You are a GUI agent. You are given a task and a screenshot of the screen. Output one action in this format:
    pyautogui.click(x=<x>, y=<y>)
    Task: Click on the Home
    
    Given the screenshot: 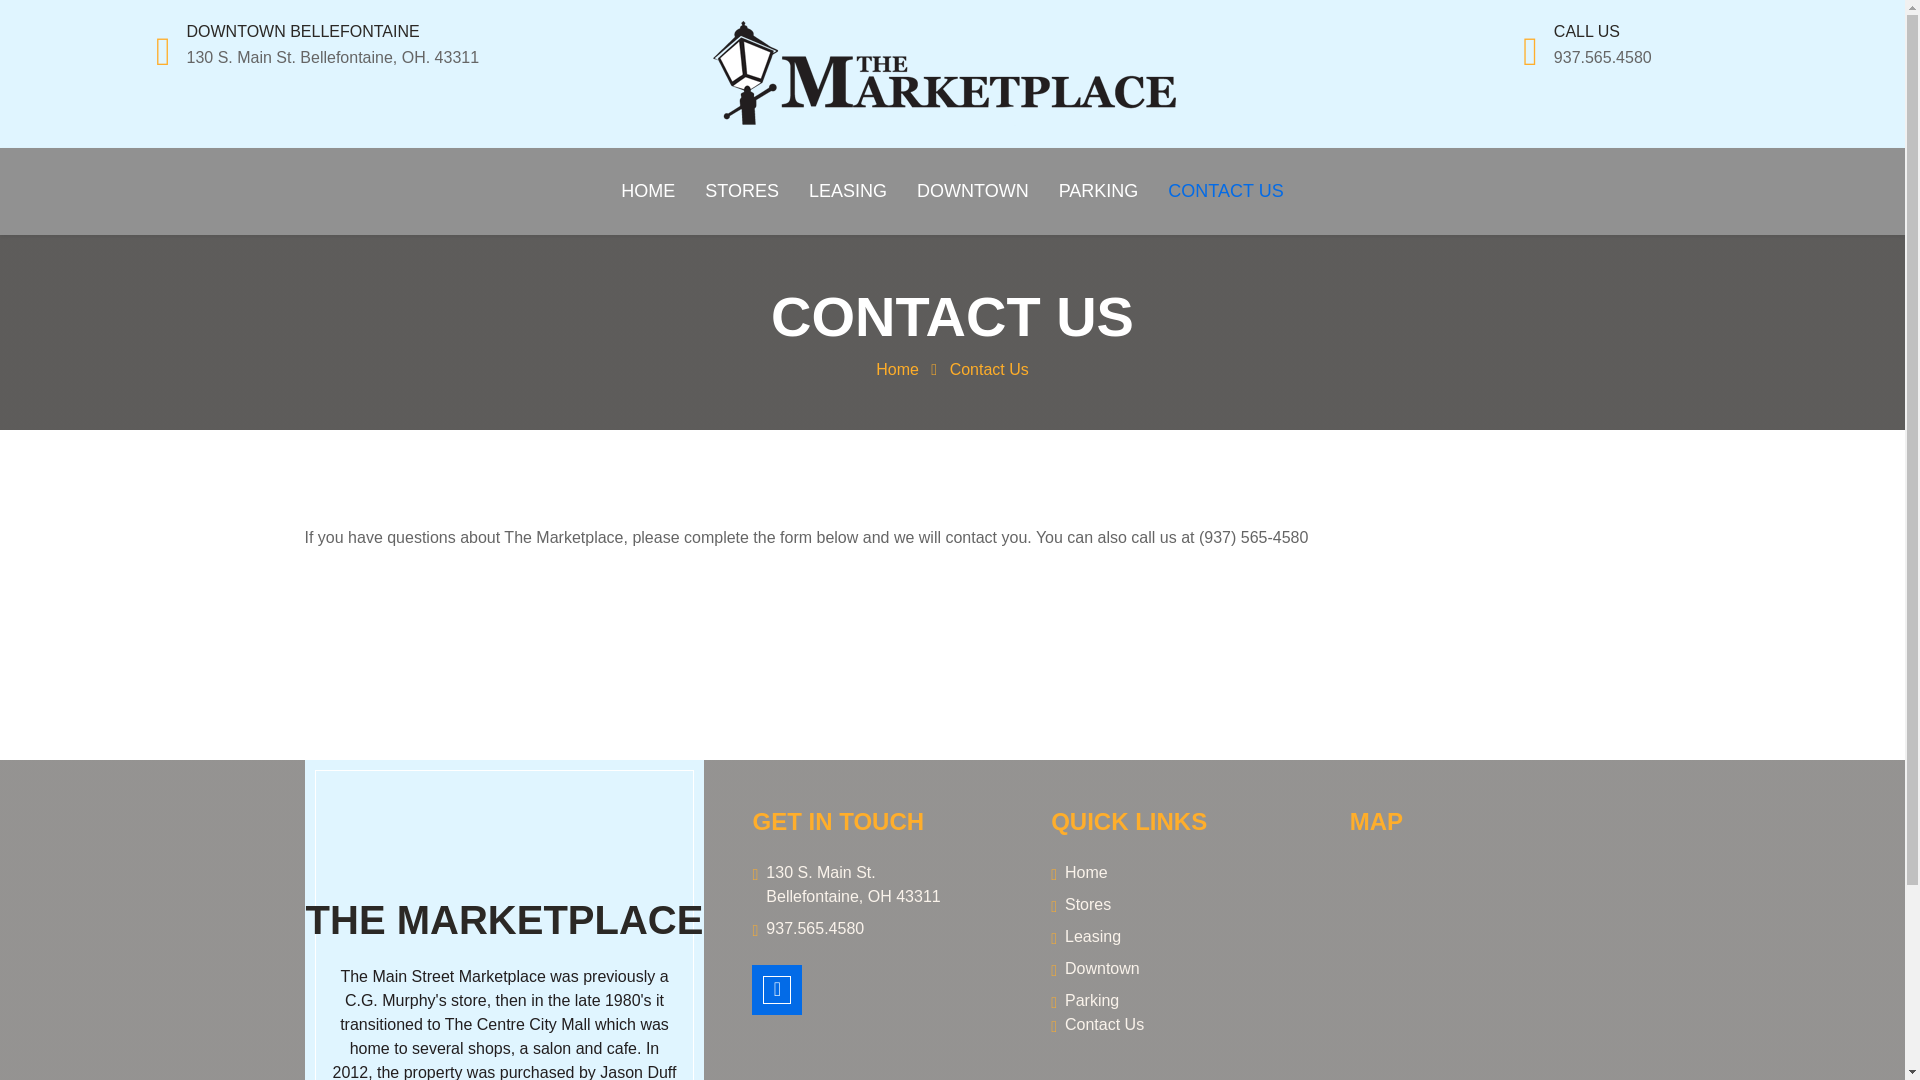 What is the action you would take?
    pyautogui.click(x=897, y=369)
    